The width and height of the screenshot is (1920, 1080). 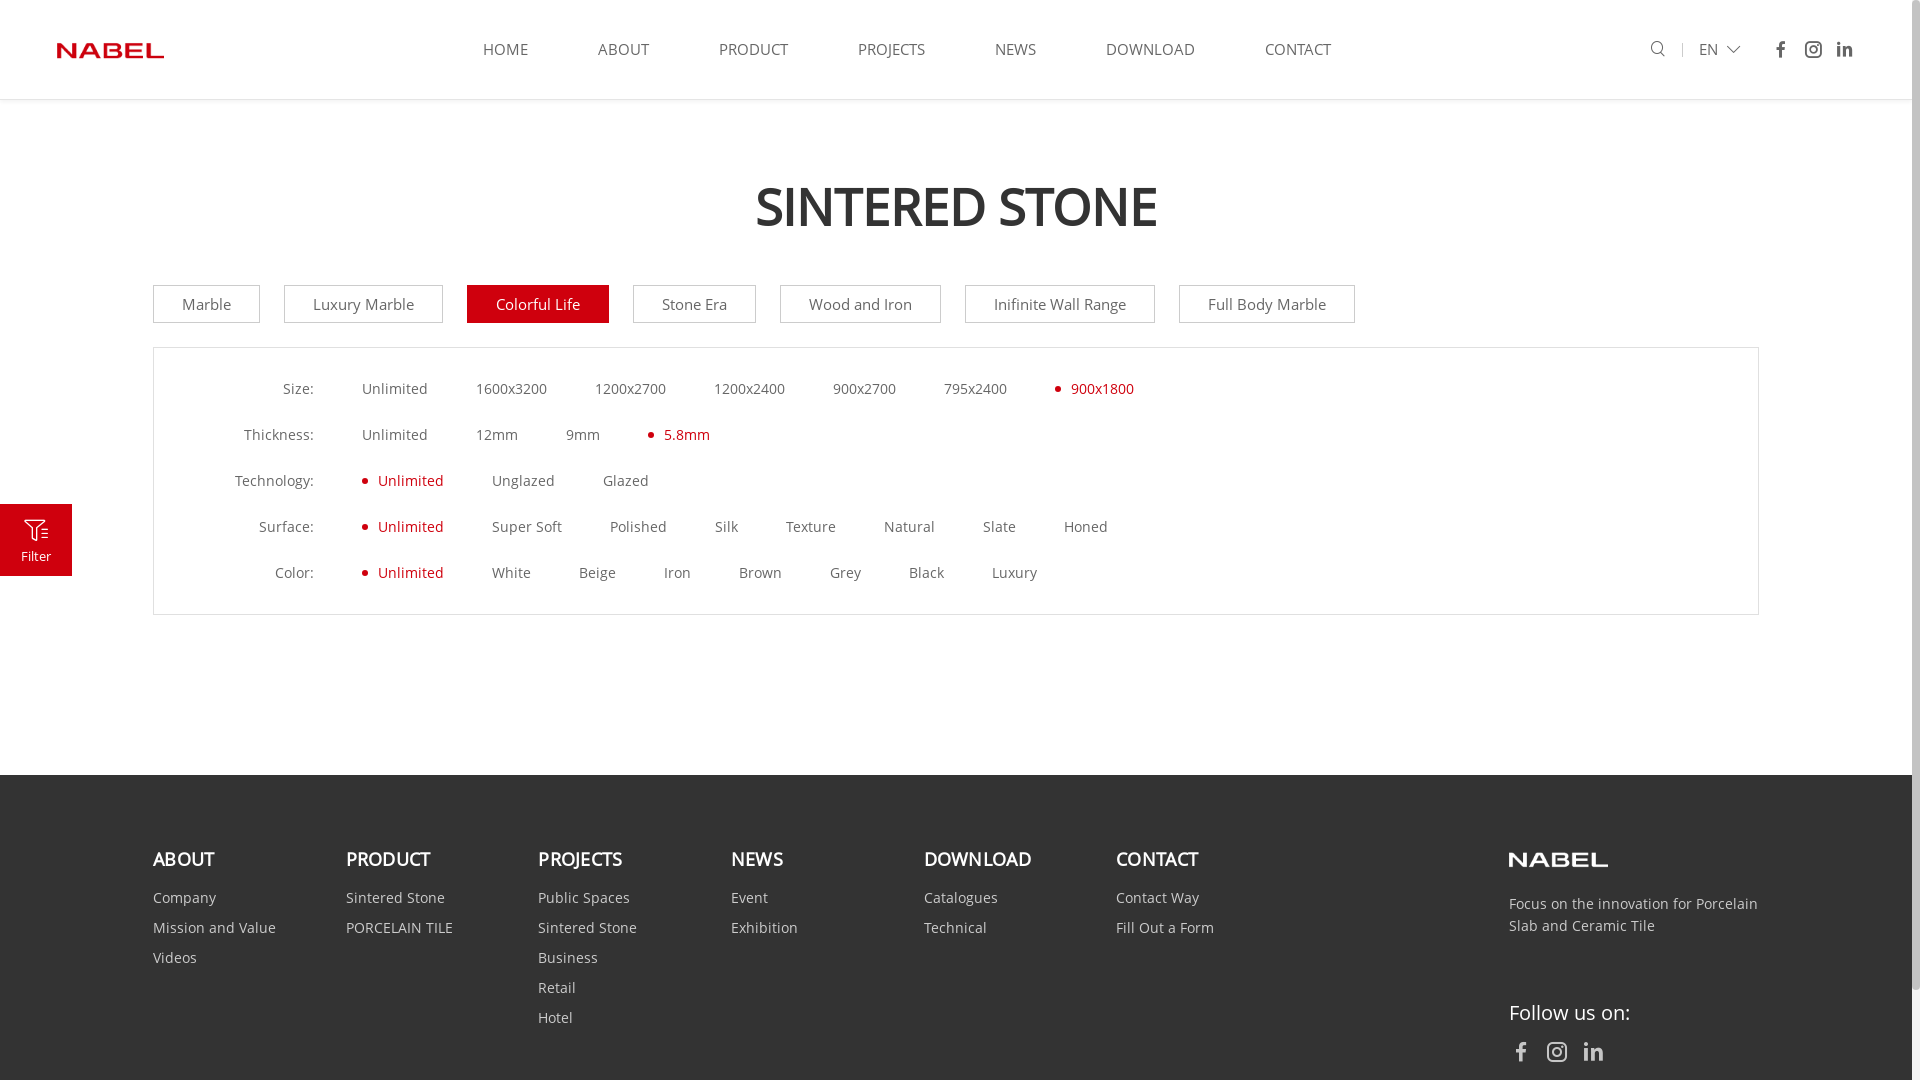 I want to click on Grey, so click(x=846, y=573).